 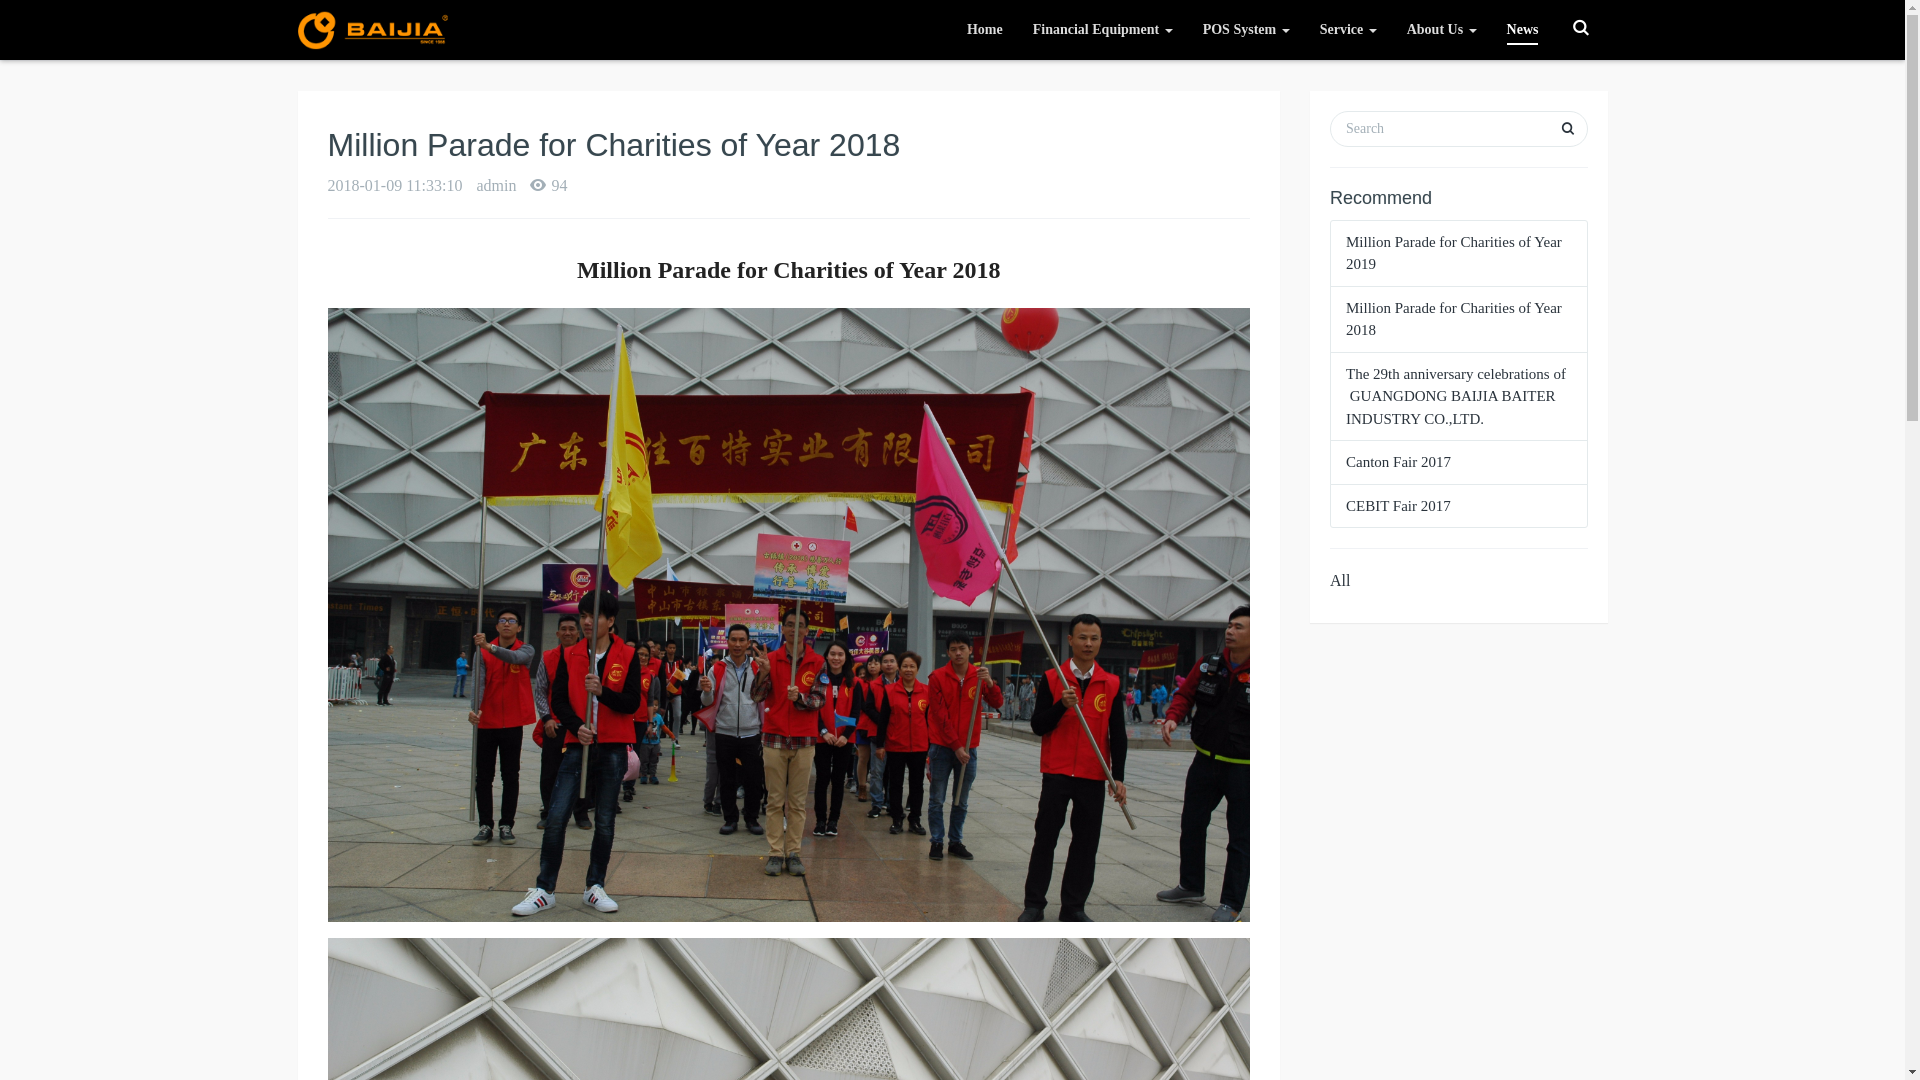 I want to click on Toggle Search, so click(x=1581, y=27).